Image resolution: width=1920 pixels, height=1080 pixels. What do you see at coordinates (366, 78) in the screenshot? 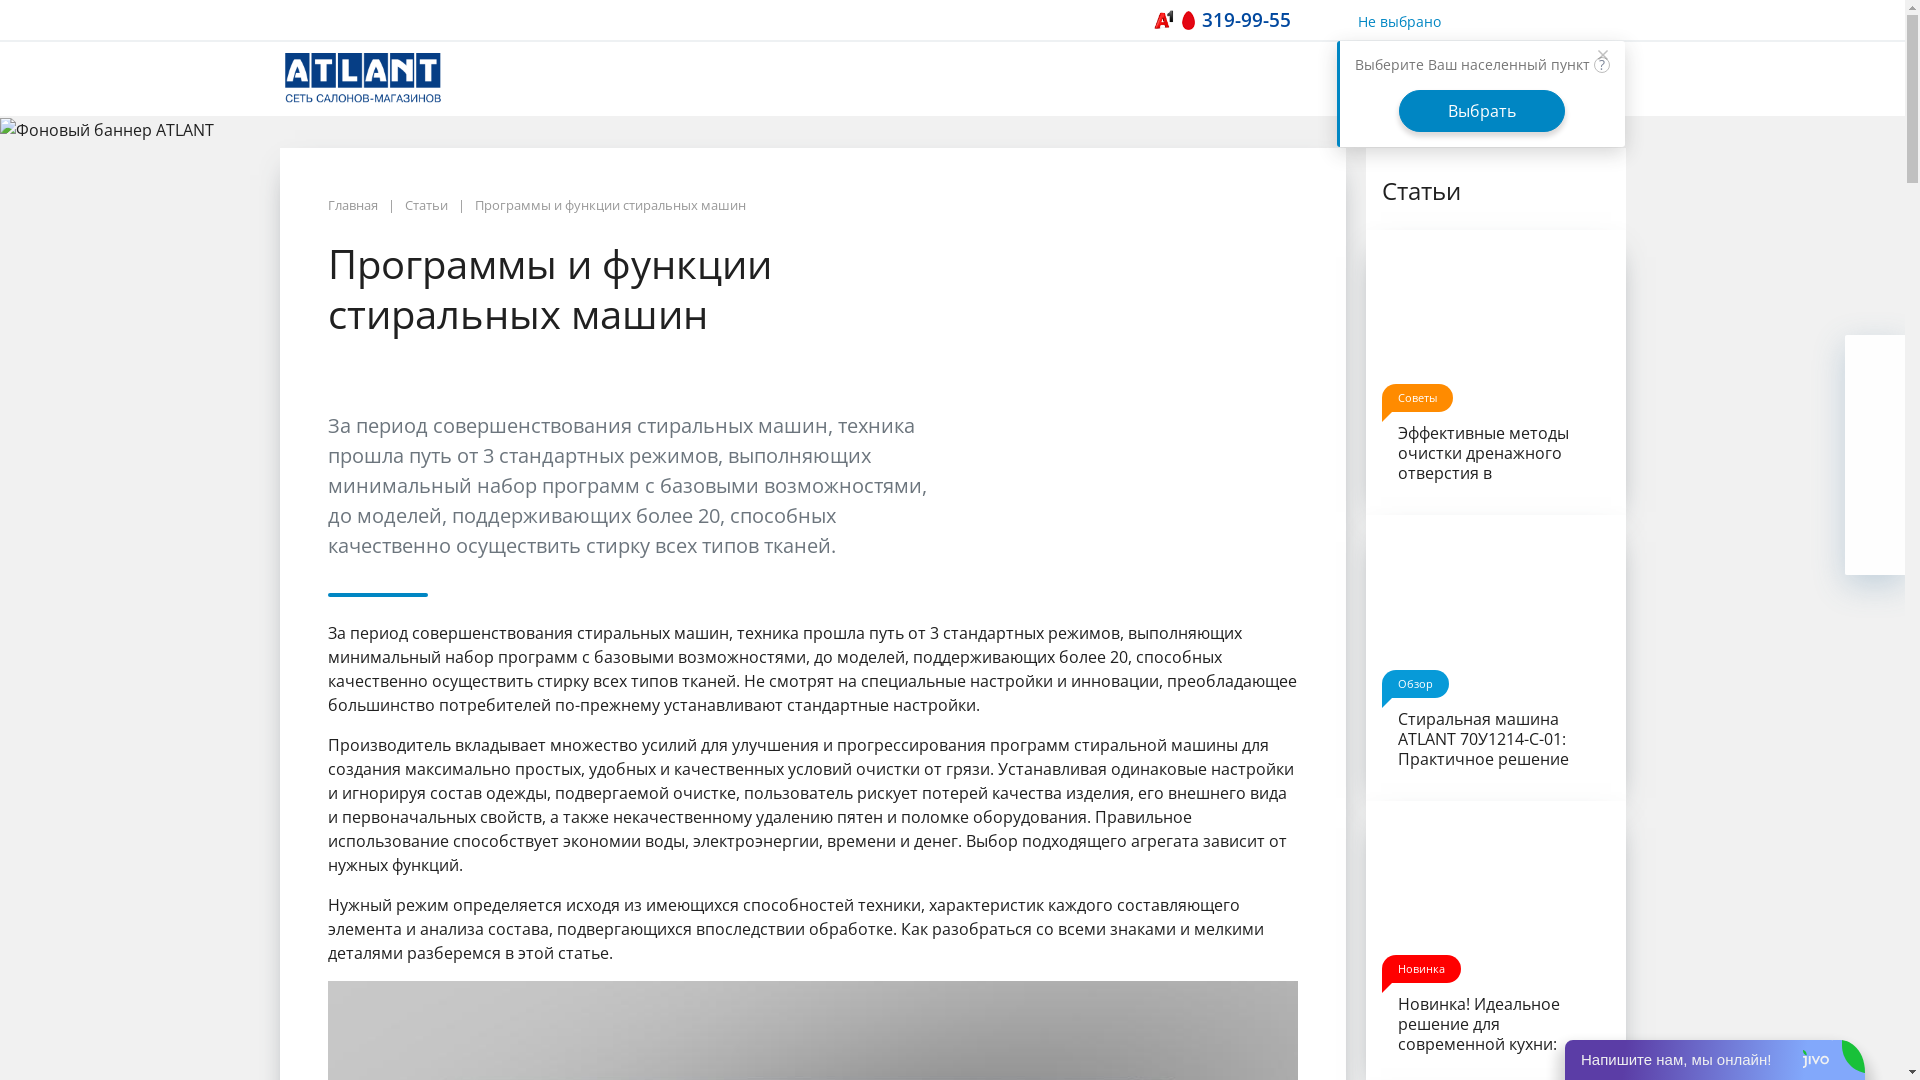
I see ` ` at bounding box center [366, 78].